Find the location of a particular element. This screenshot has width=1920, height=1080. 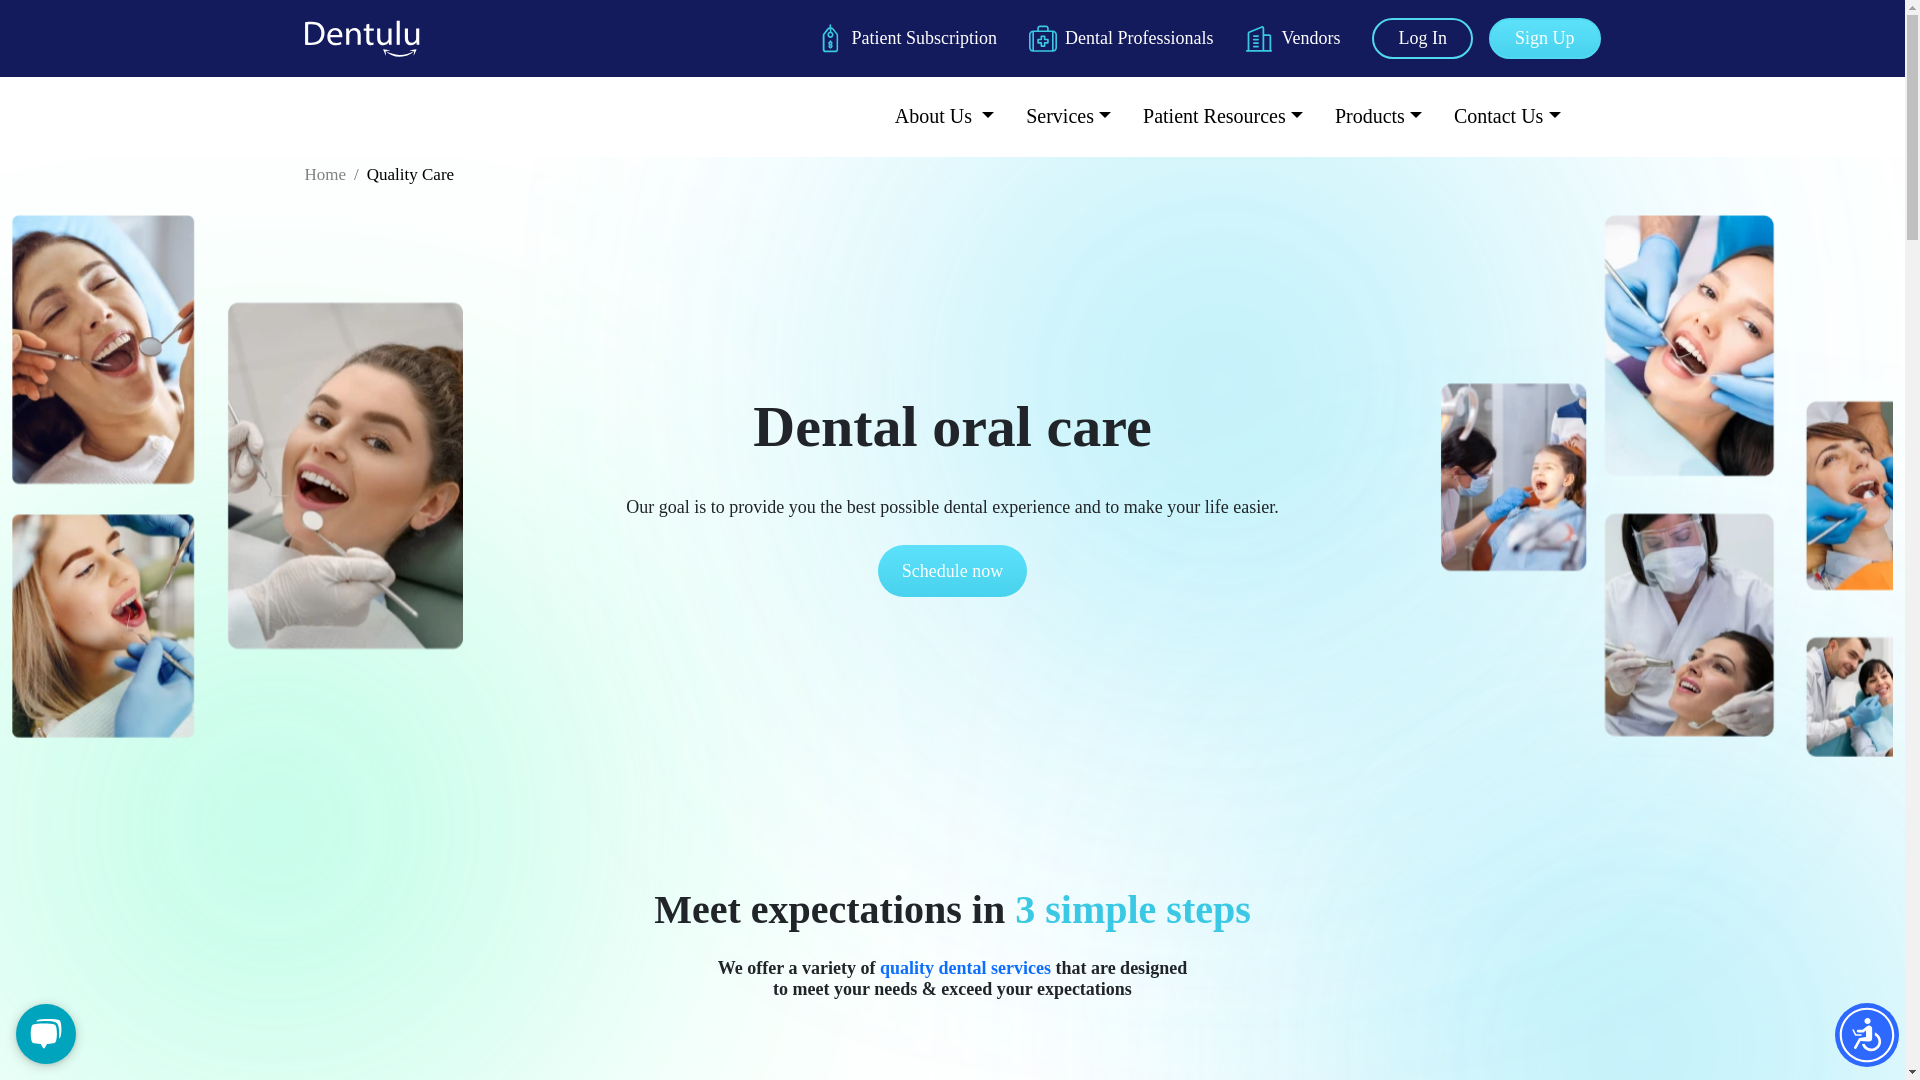

About Us is located at coordinates (944, 116).